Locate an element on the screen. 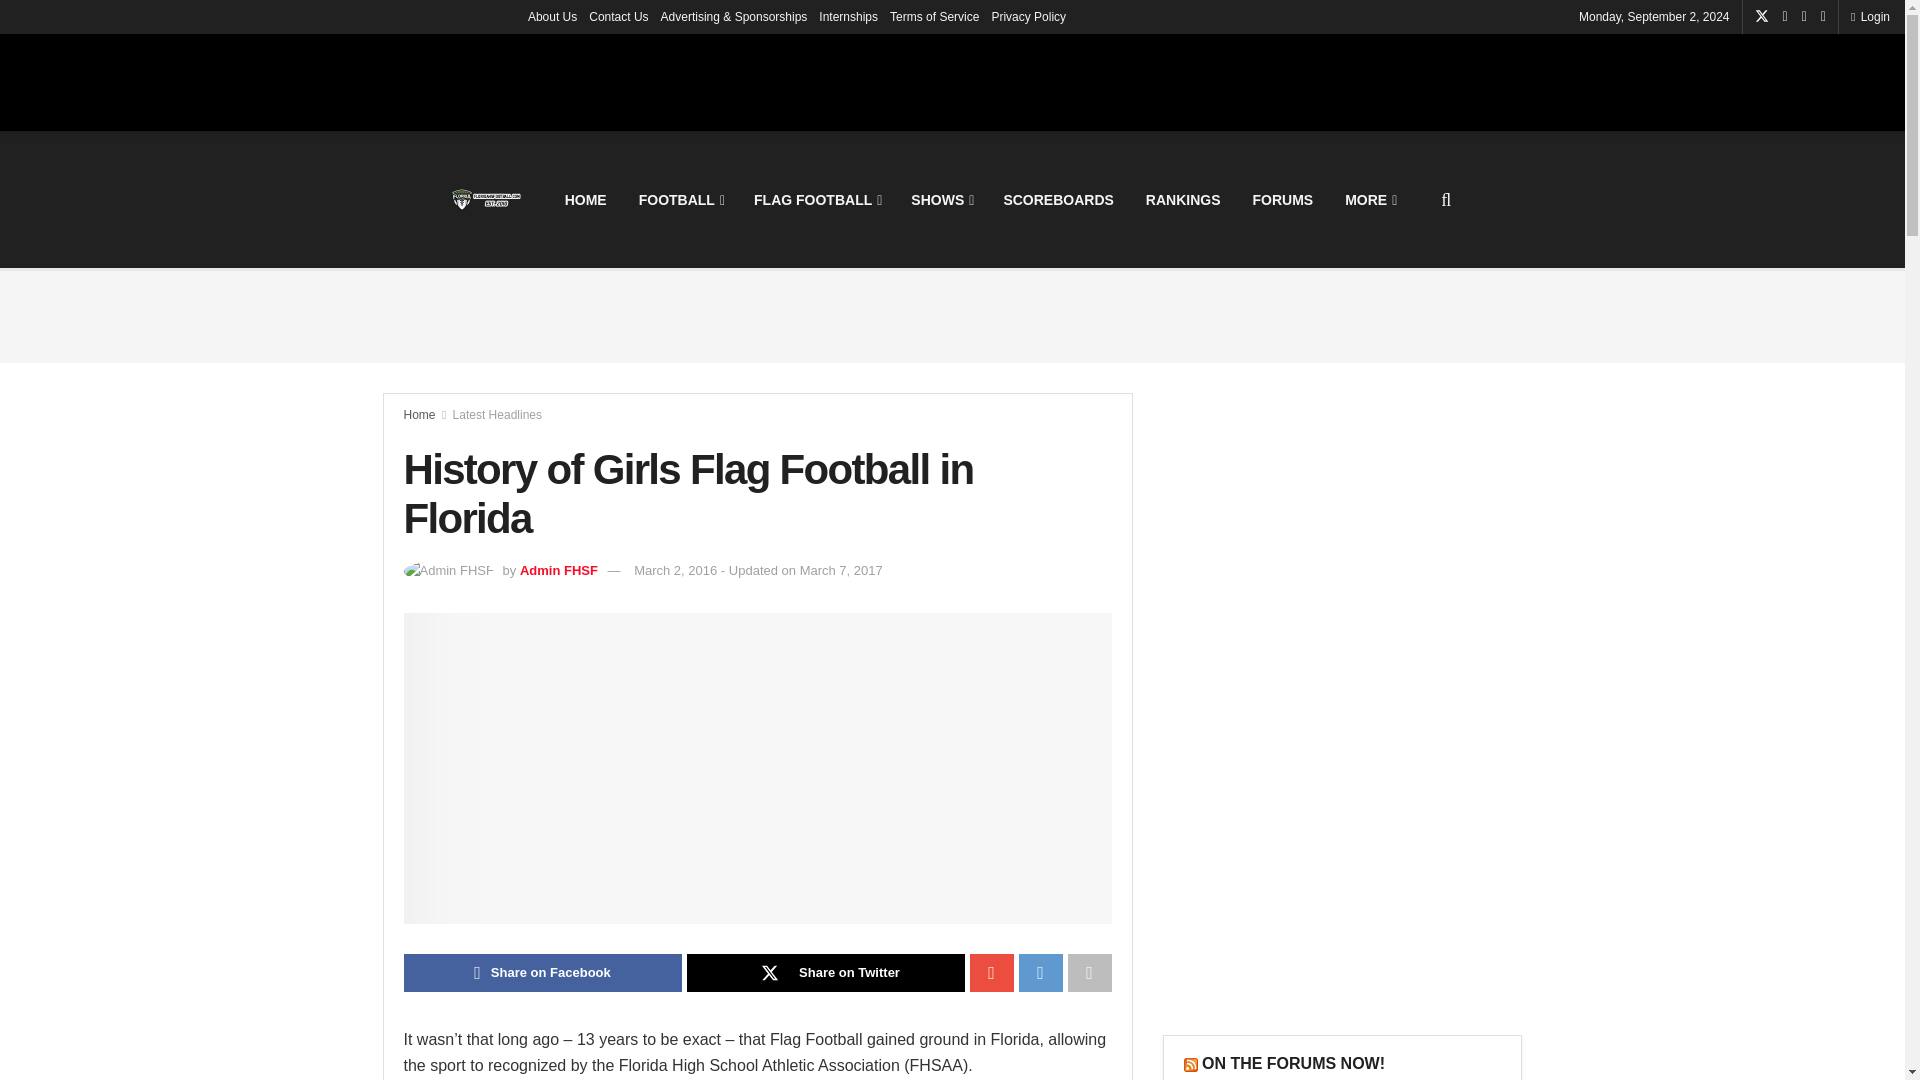 Image resolution: width=1920 pixels, height=1080 pixels. RANKINGS is located at coordinates (1183, 198).